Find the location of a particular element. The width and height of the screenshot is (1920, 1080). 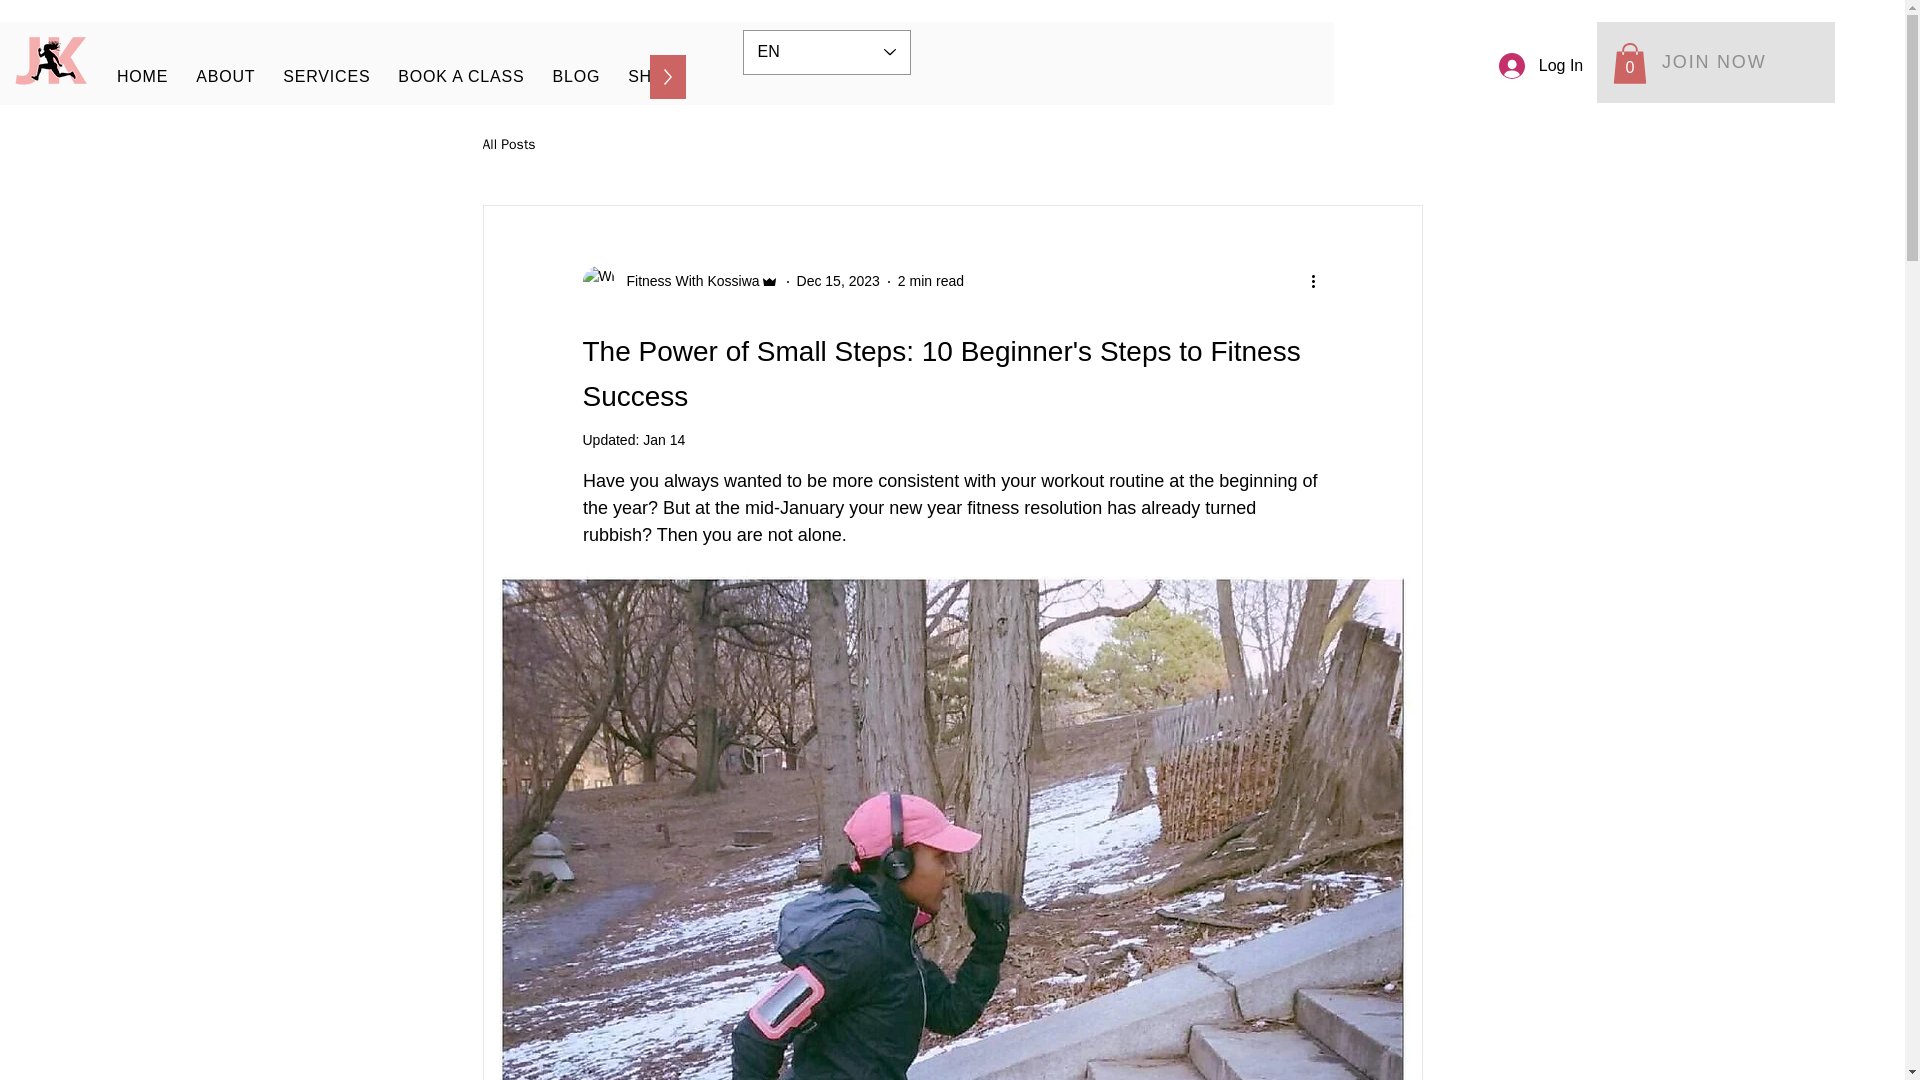

JOIN NOW is located at coordinates (732, 77).